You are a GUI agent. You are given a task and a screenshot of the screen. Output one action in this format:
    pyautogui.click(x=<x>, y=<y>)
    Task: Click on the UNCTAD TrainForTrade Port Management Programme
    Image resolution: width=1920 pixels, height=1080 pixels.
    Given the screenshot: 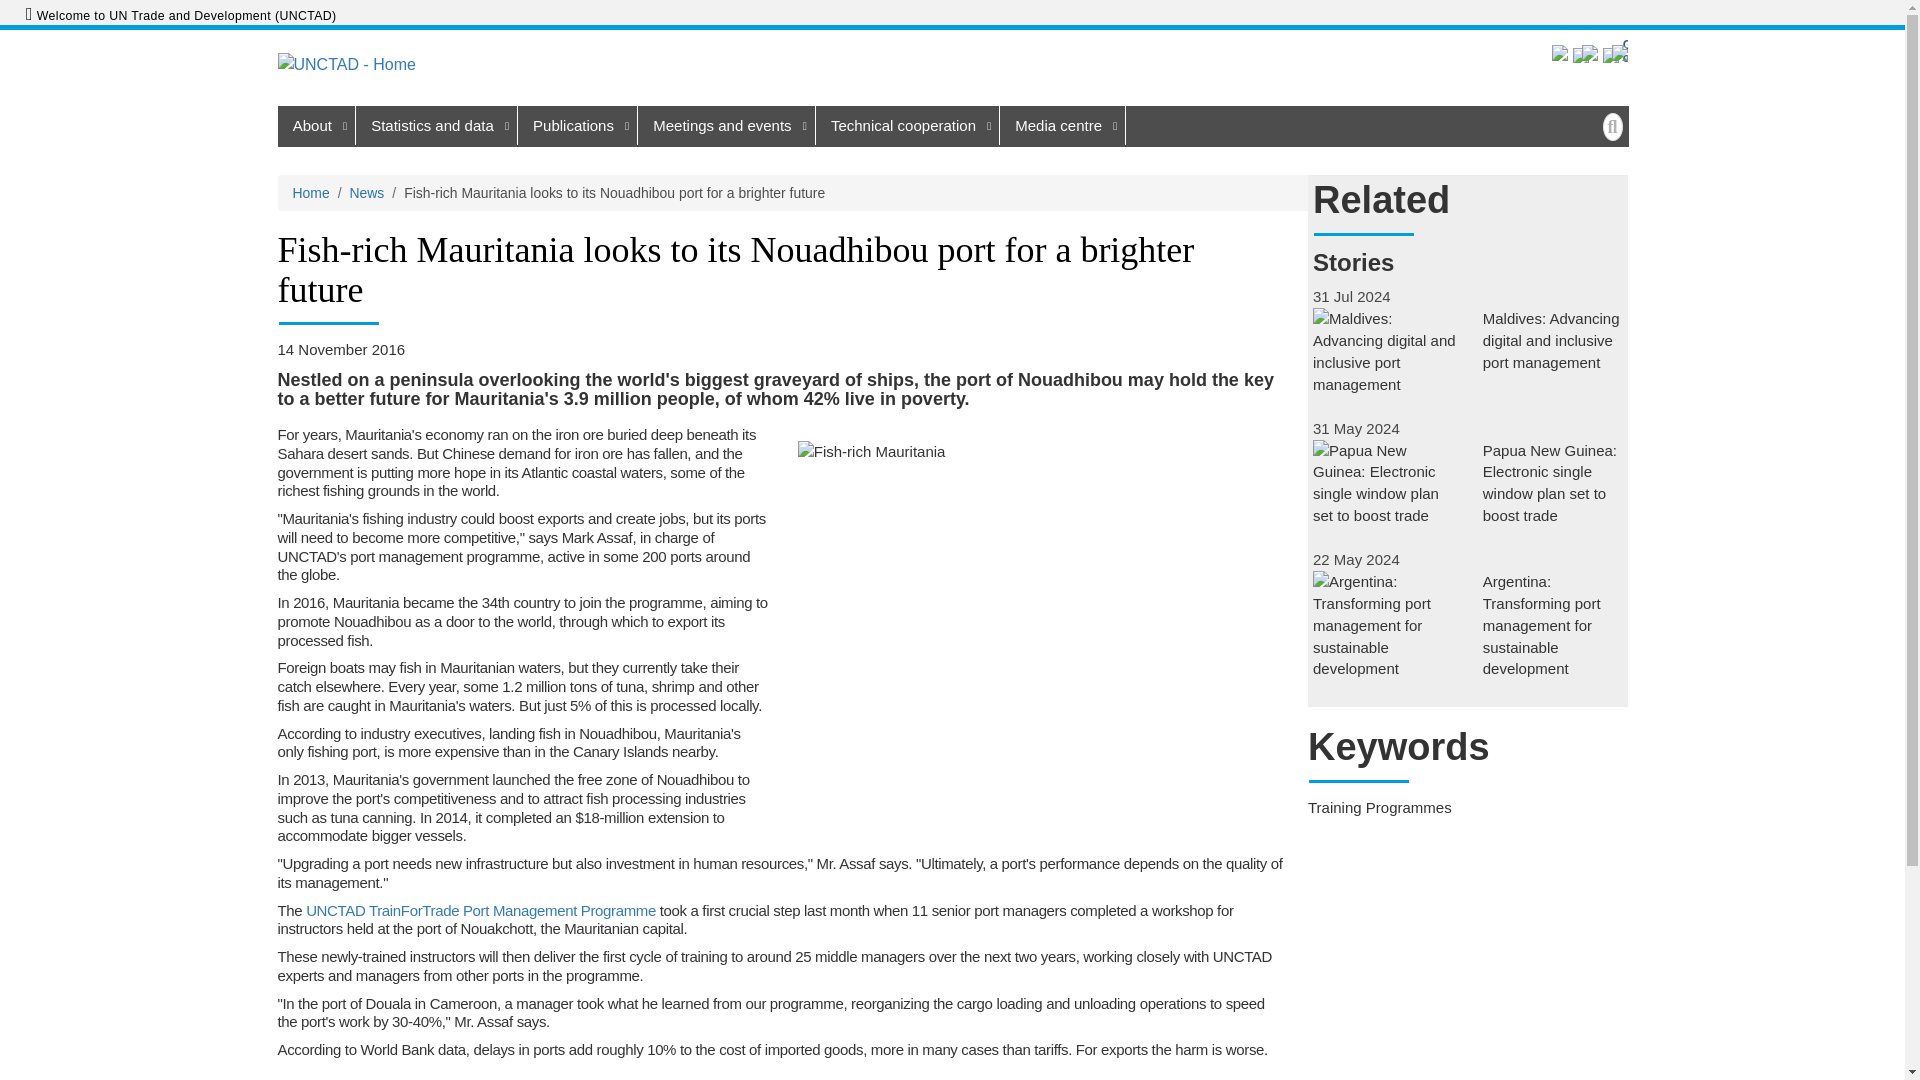 What is the action you would take?
    pyautogui.click(x=480, y=910)
    